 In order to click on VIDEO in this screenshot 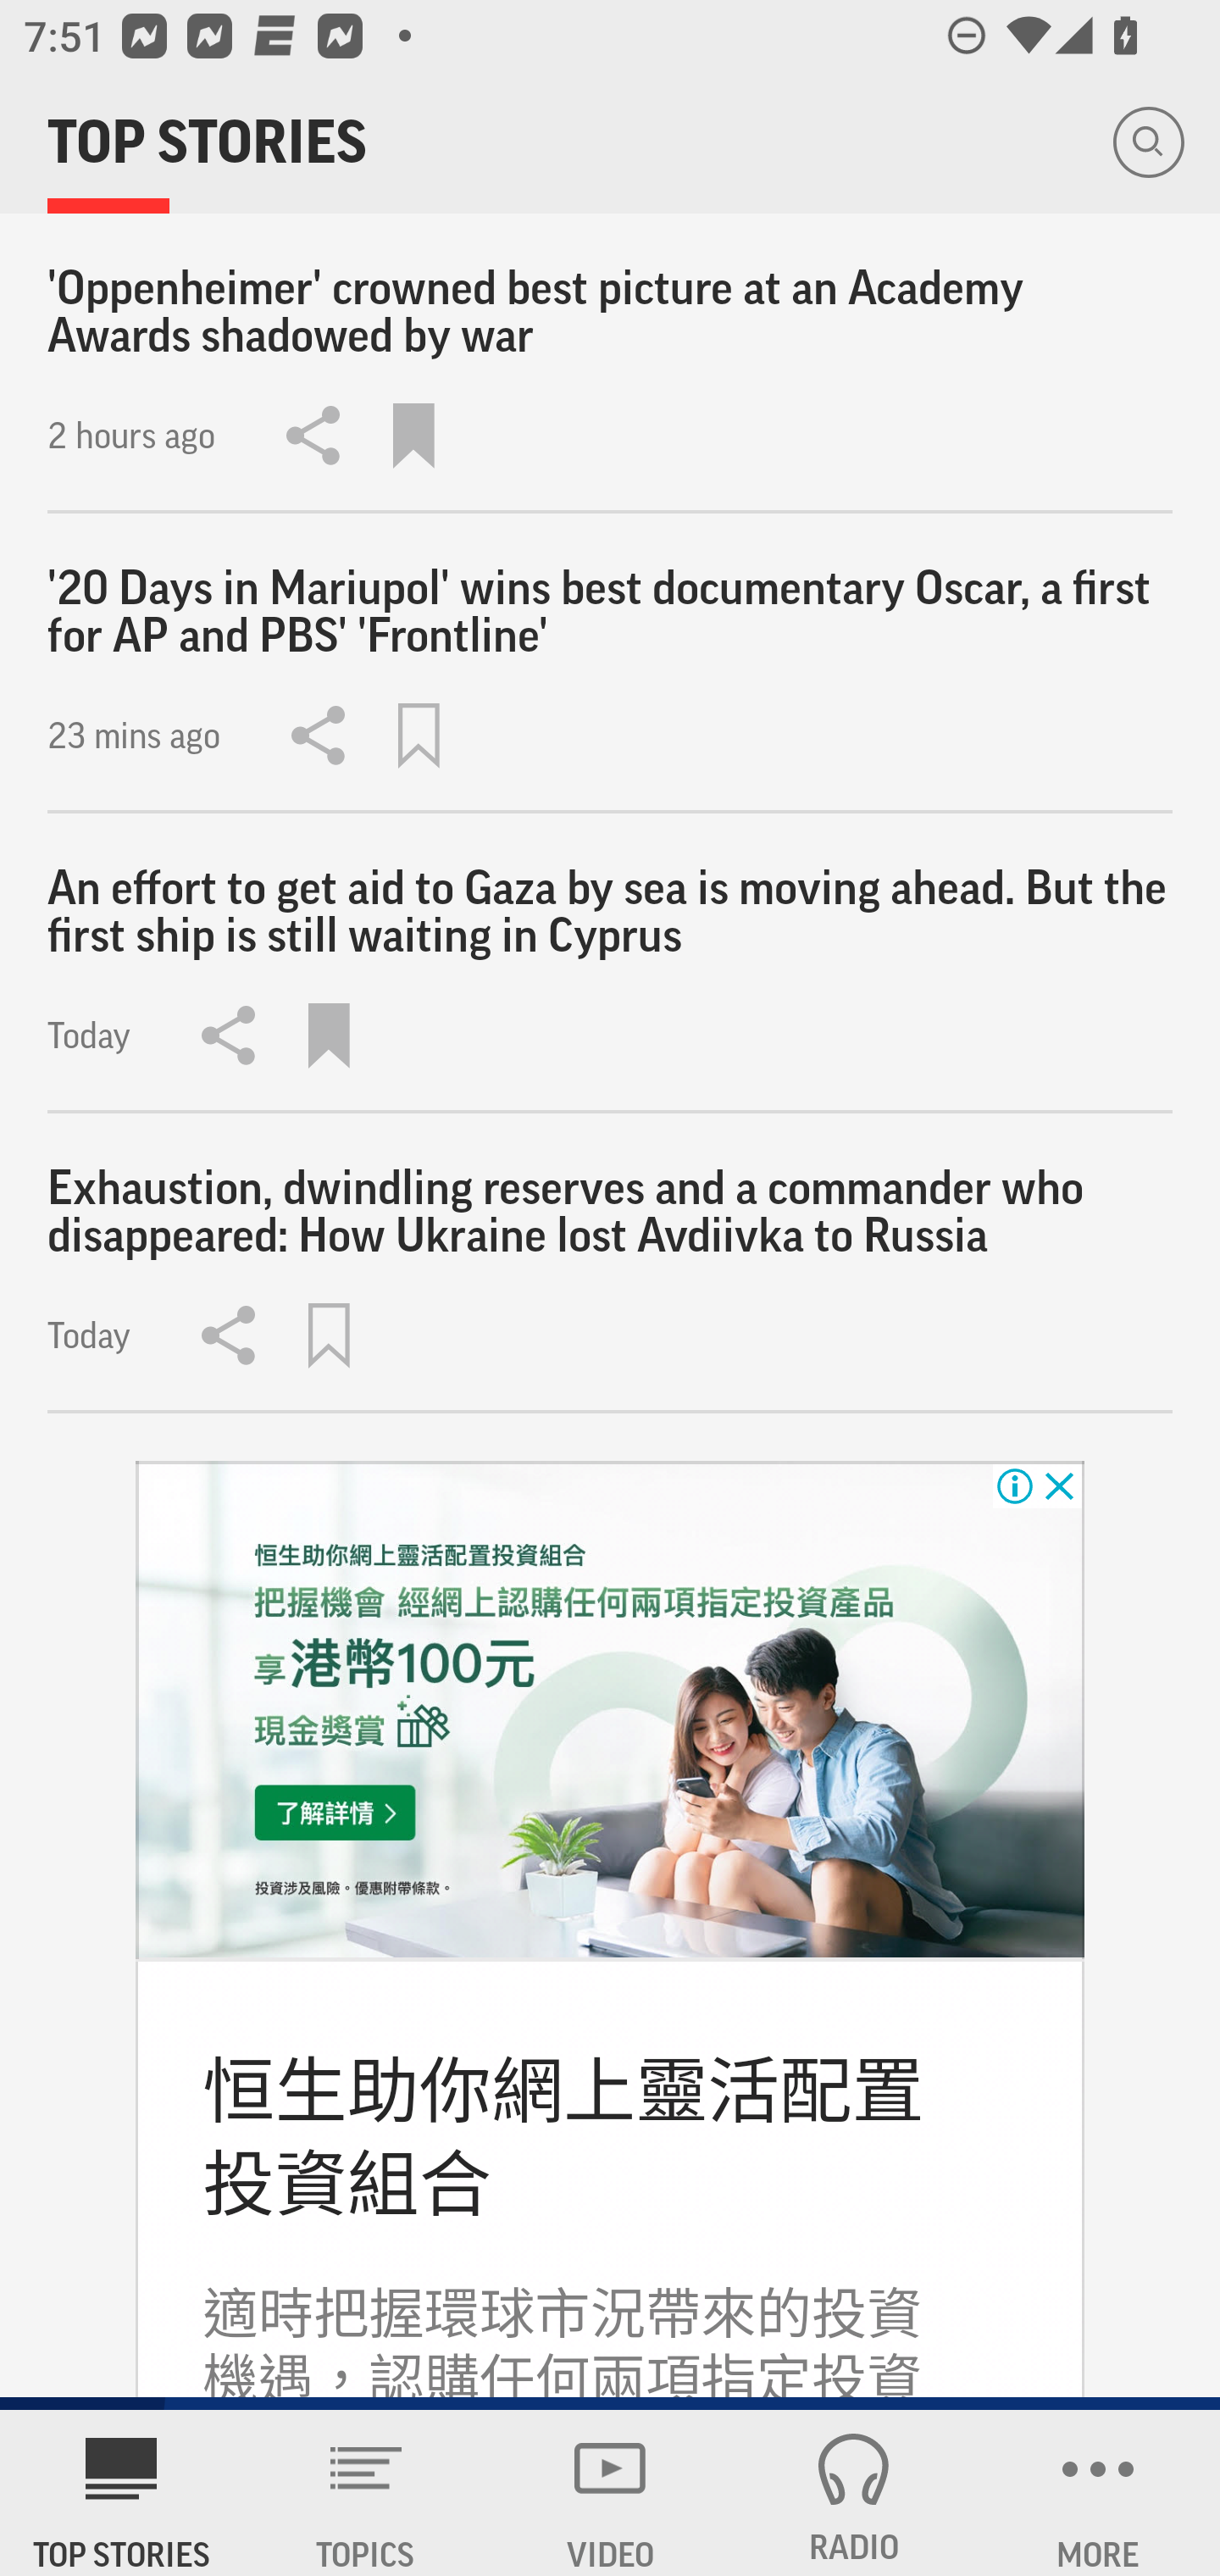, I will do `click(610, 2493)`.